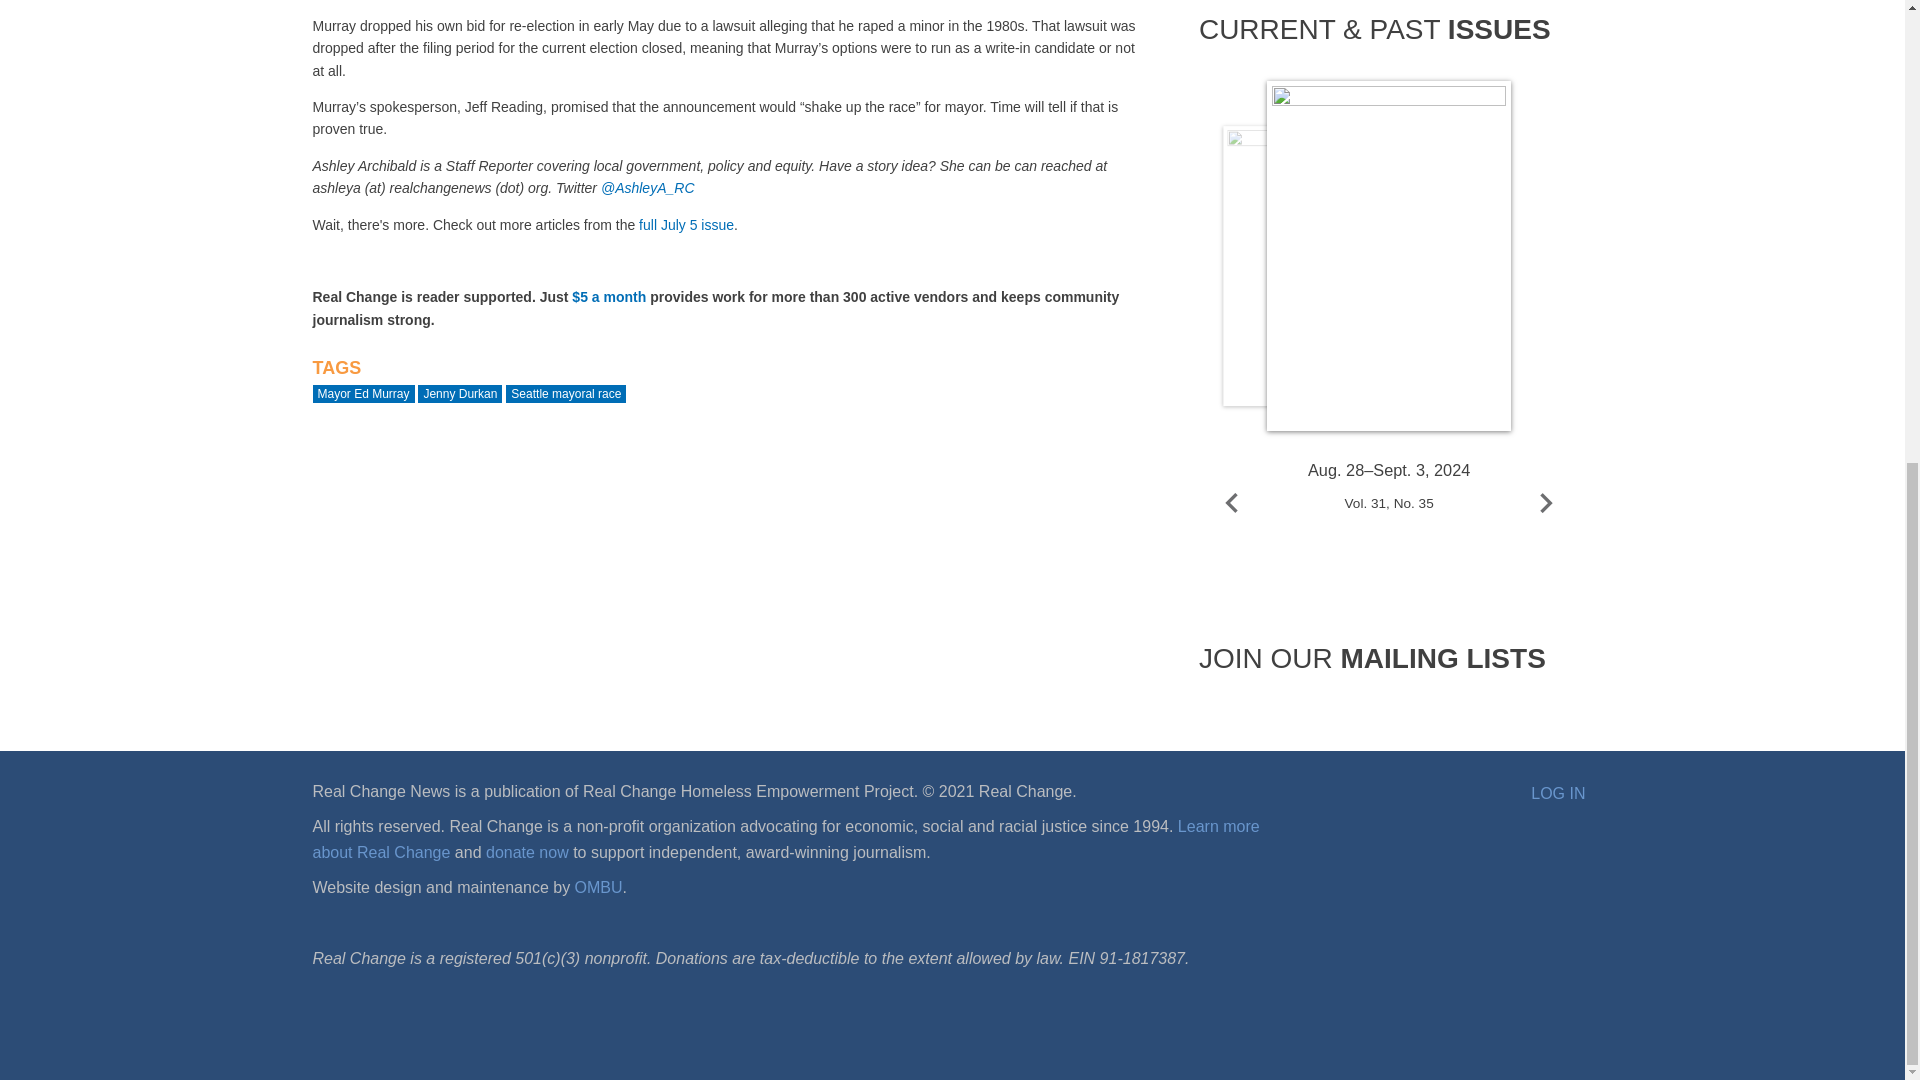 This screenshot has width=1920, height=1080. What do you see at coordinates (460, 393) in the screenshot?
I see `Jenny Durkan` at bounding box center [460, 393].